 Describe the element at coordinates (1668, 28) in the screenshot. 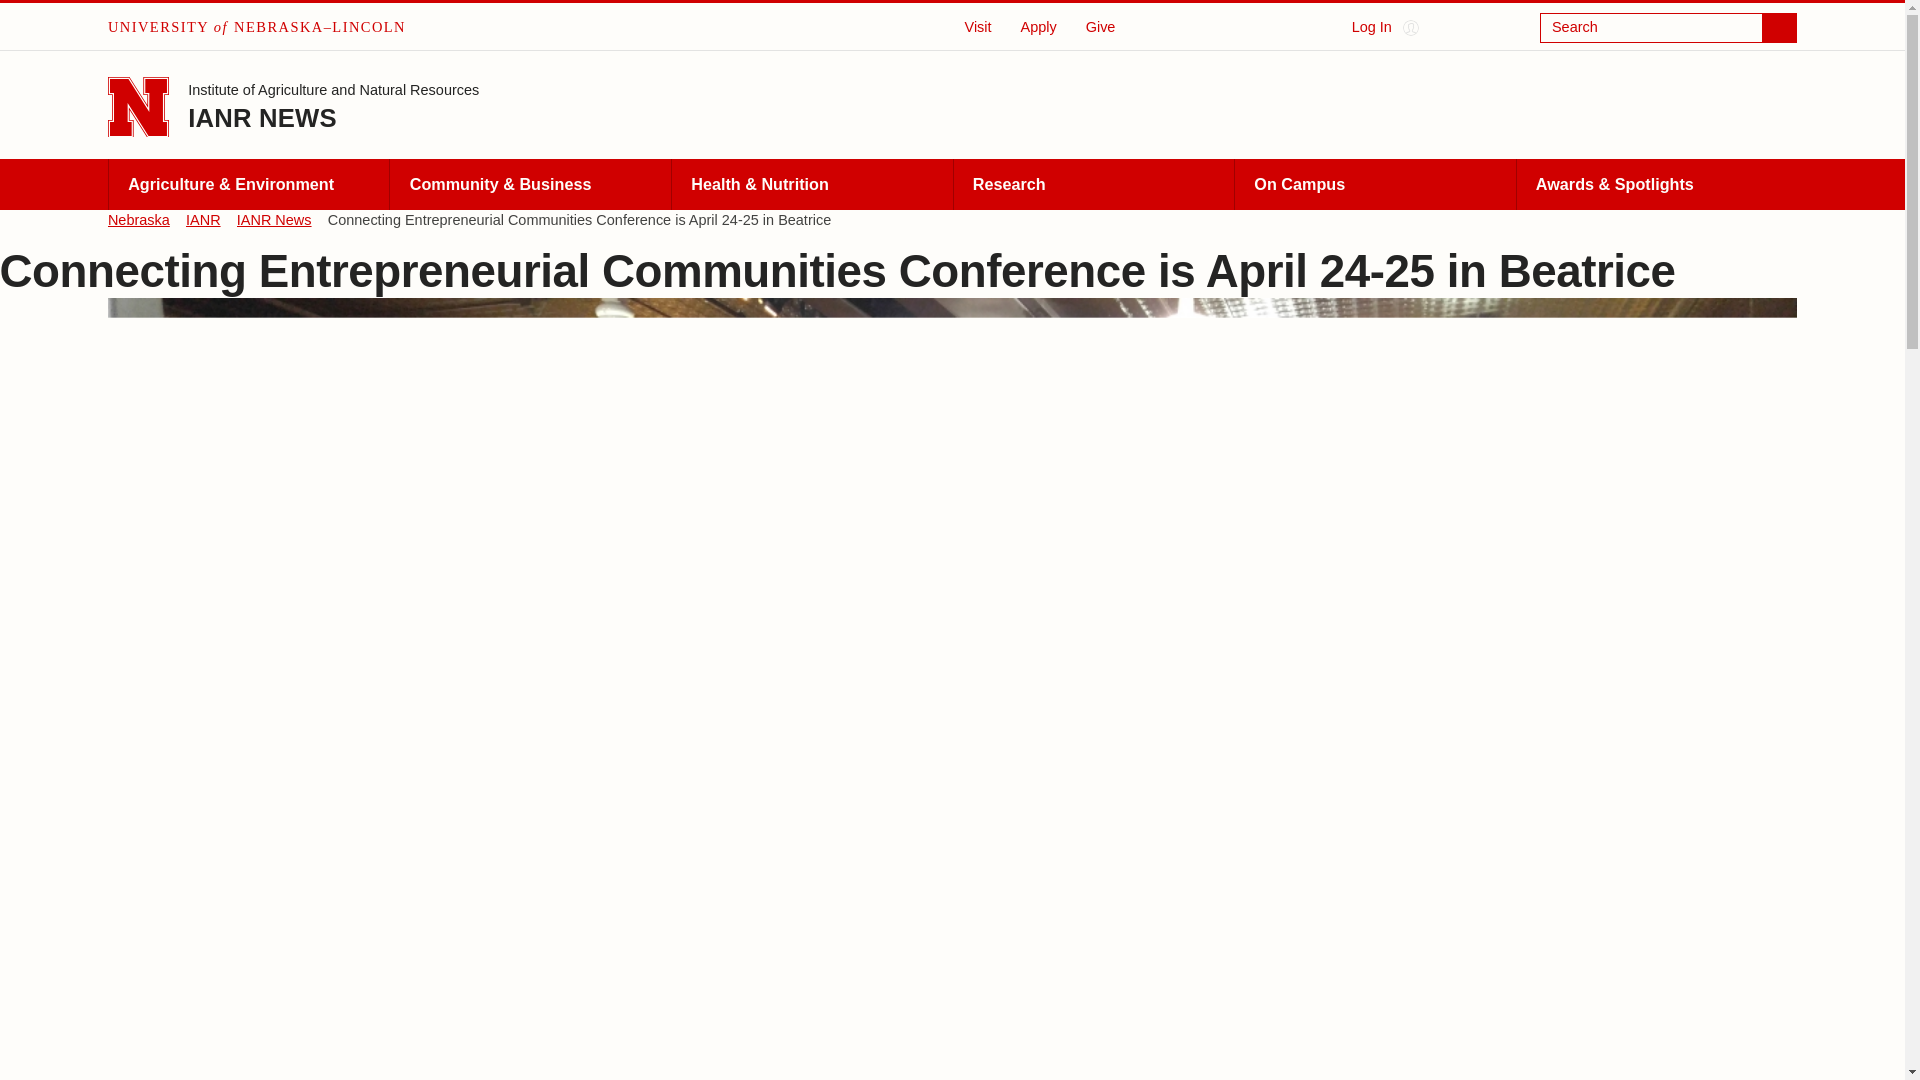

I see `Search` at that location.